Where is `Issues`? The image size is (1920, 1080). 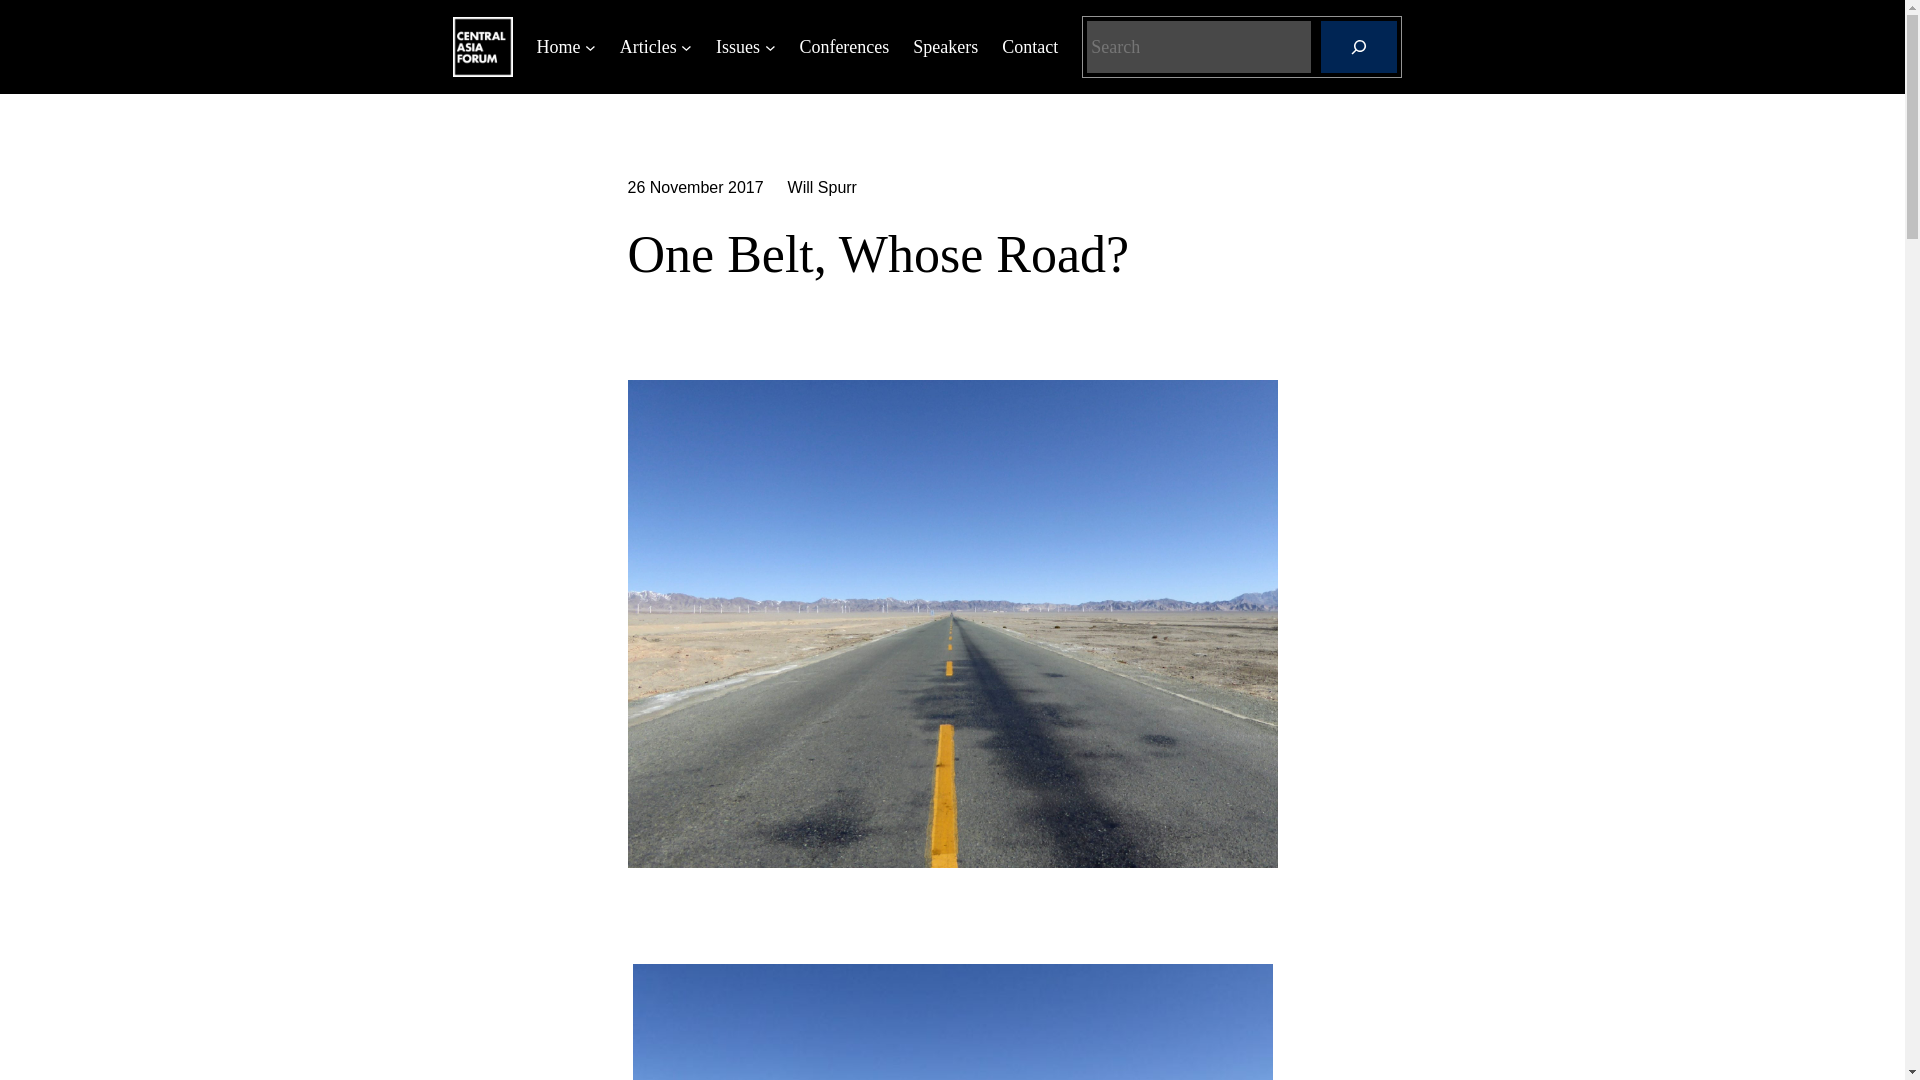
Issues is located at coordinates (738, 47).